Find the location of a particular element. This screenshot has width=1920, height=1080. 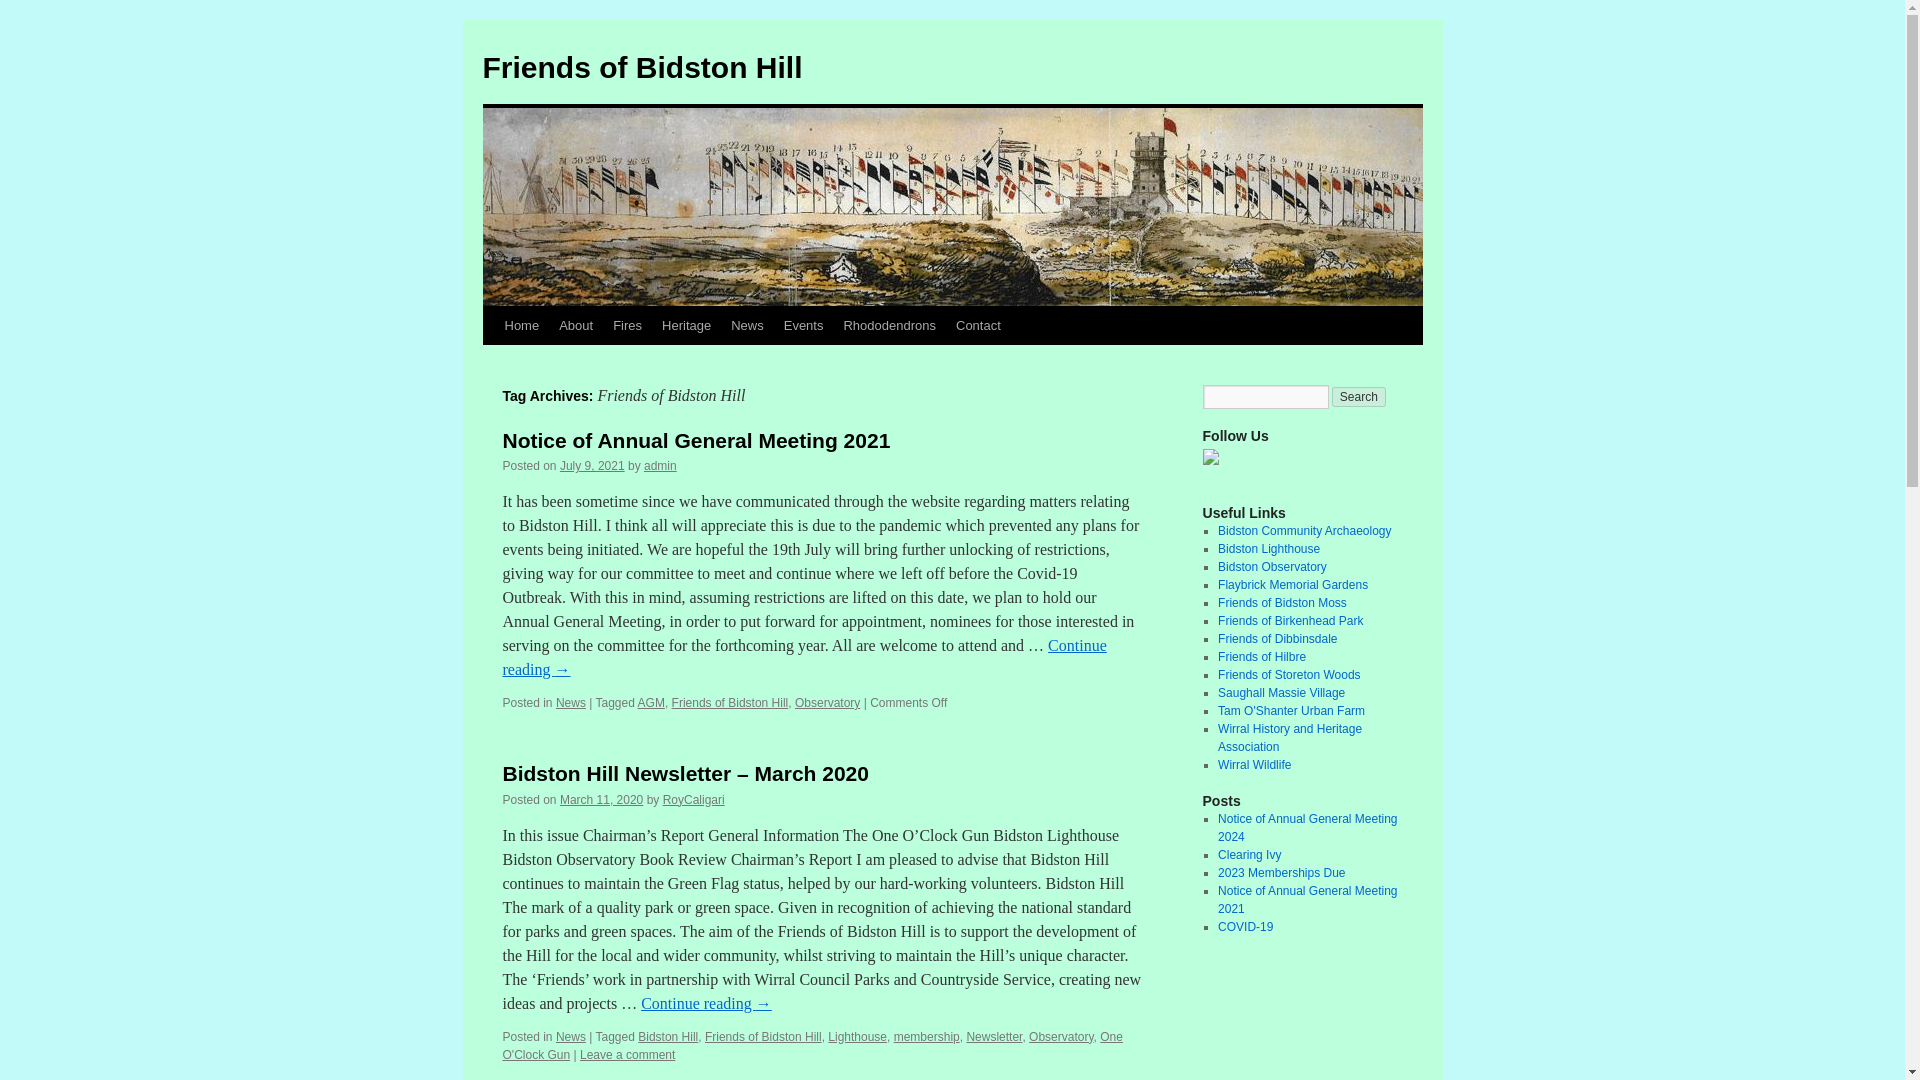

AGM is located at coordinates (650, 702).